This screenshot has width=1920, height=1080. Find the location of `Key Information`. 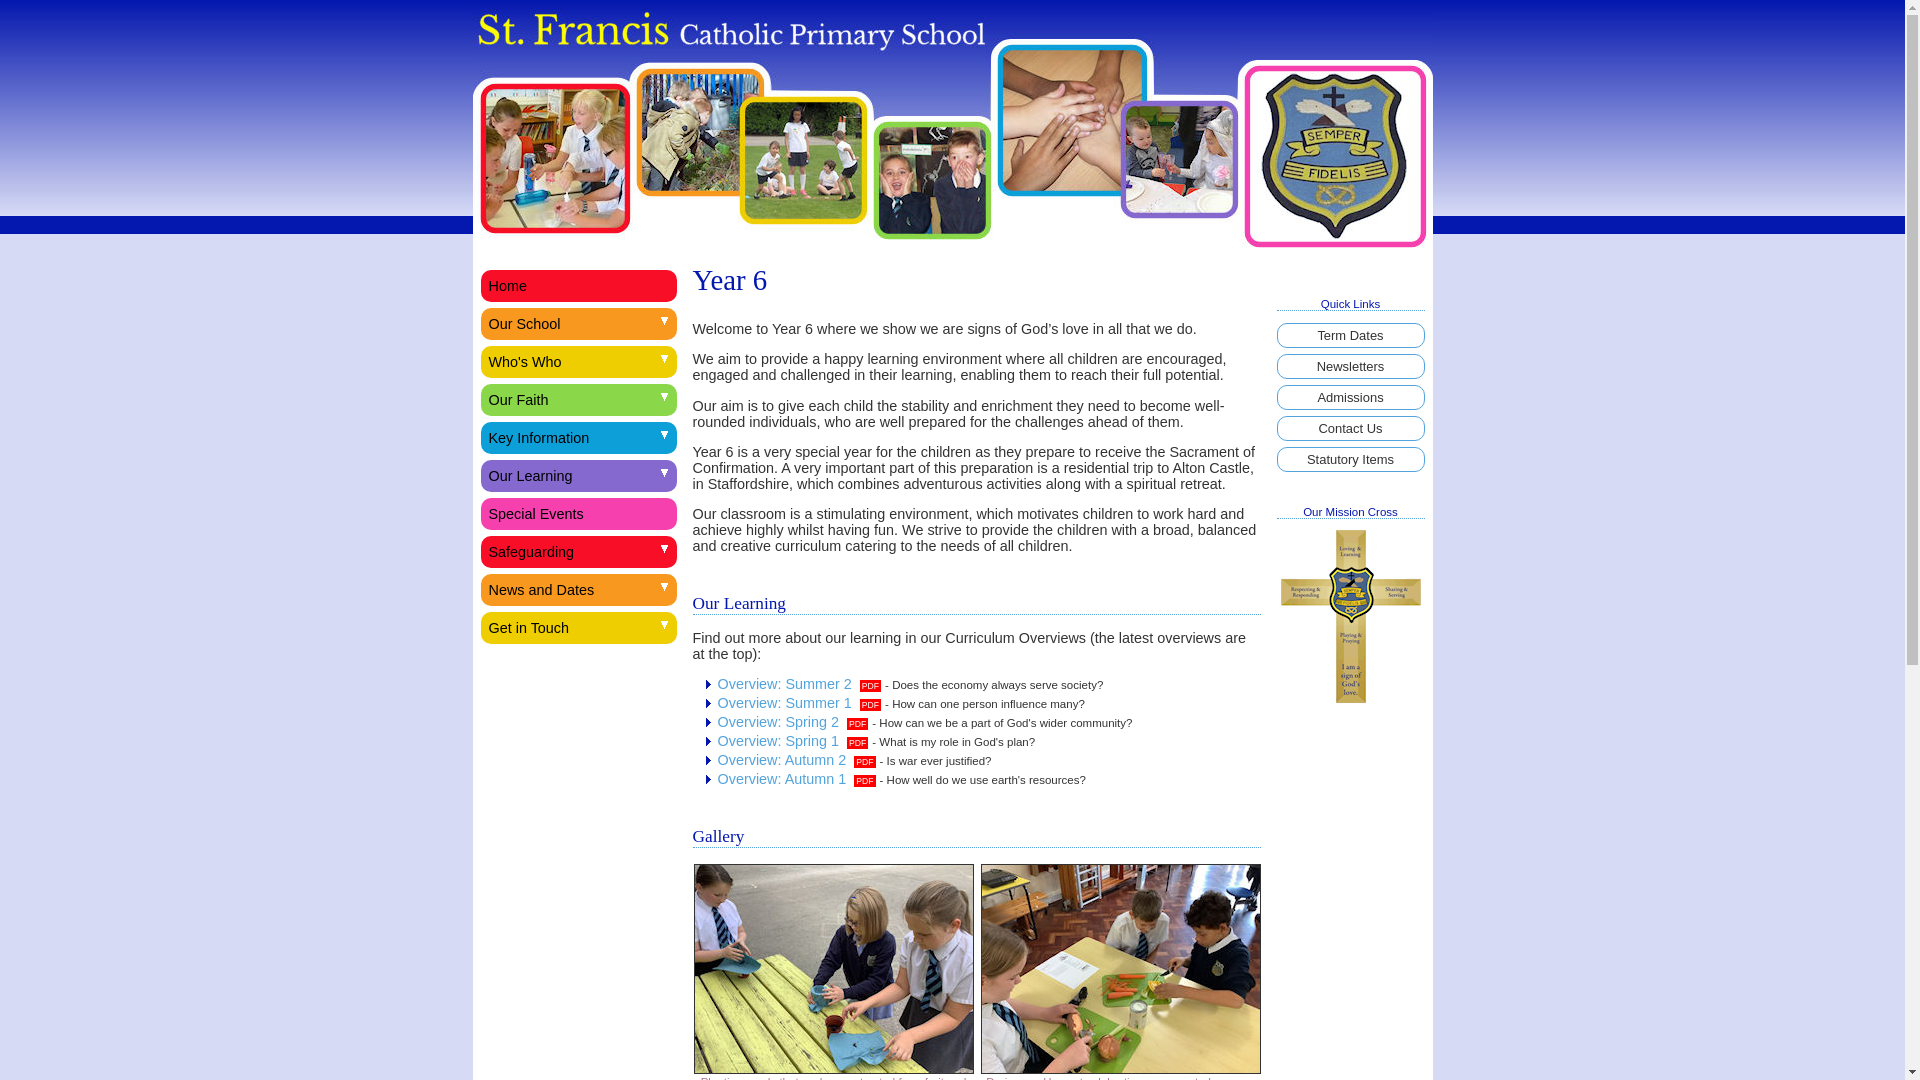

Key Information is located at coordinates (578, 438).